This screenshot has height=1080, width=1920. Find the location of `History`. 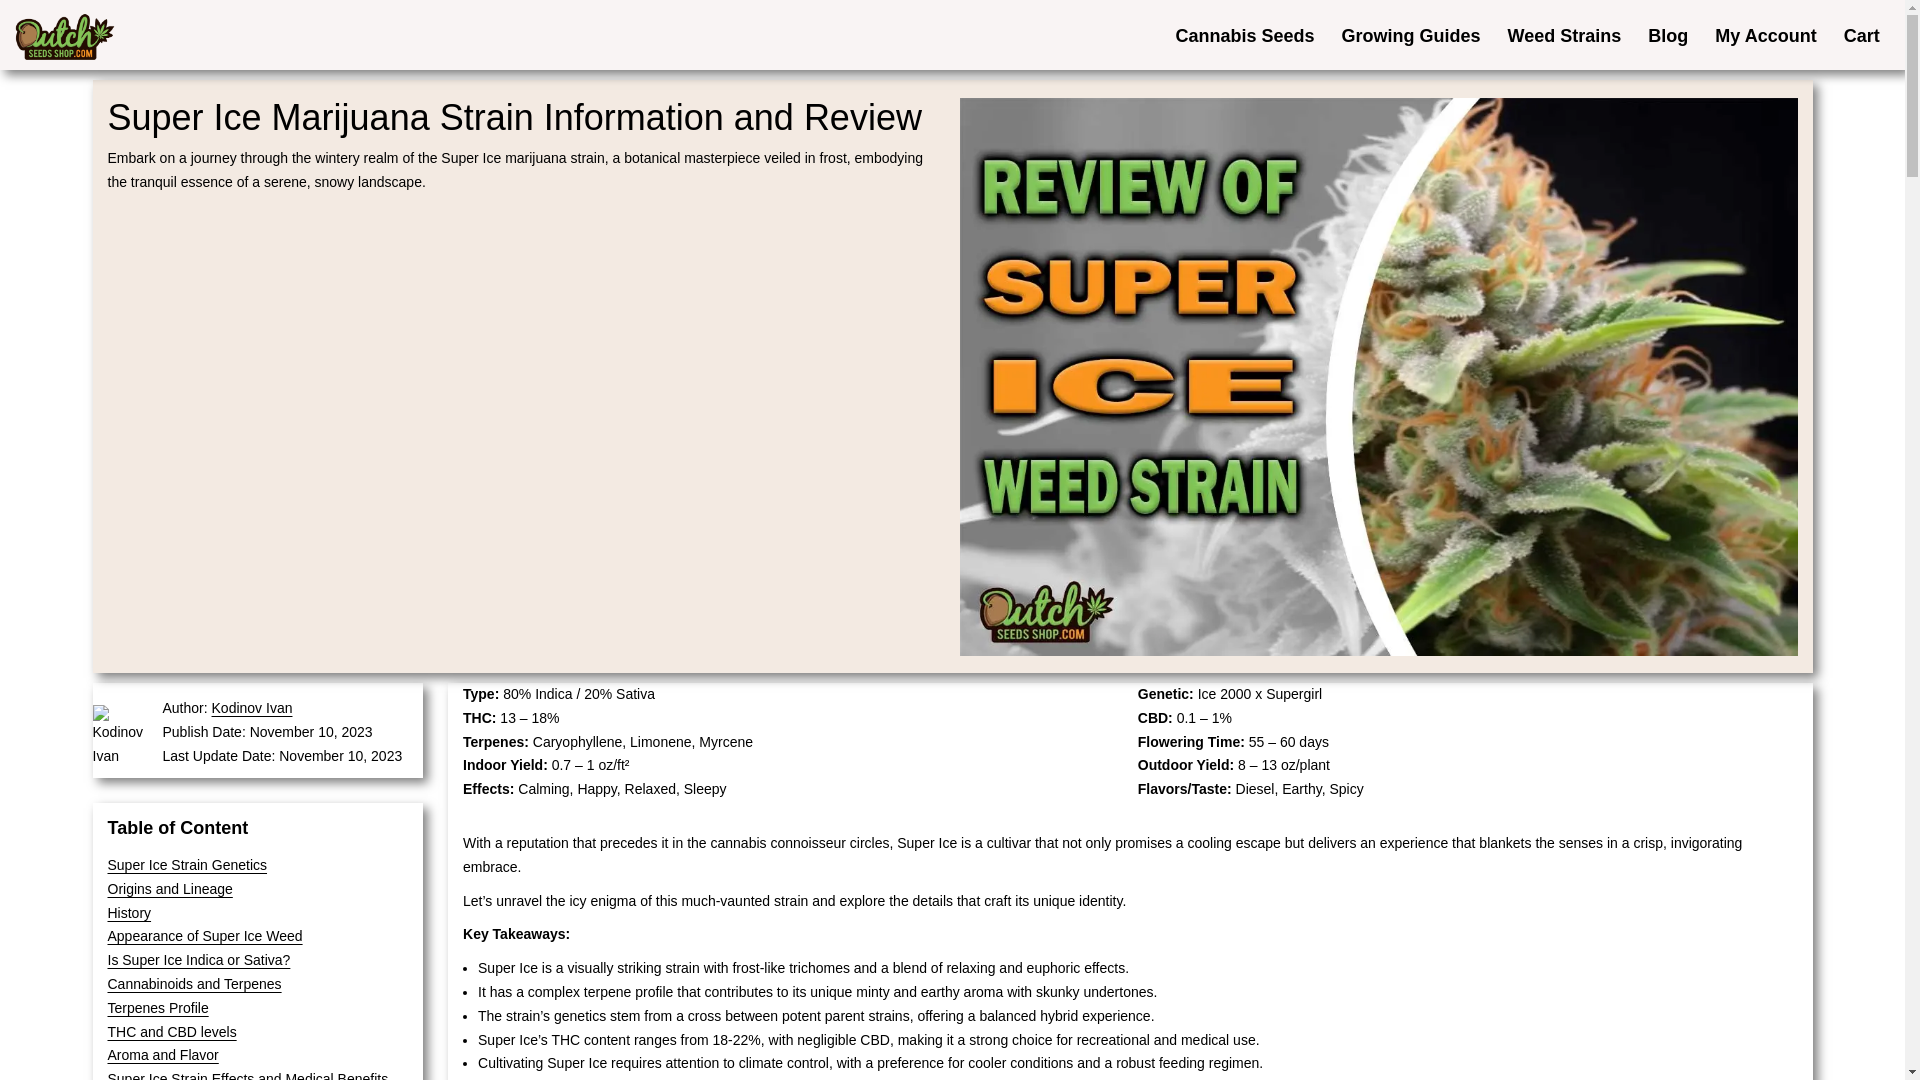

History is located at coordinates (129, 913).